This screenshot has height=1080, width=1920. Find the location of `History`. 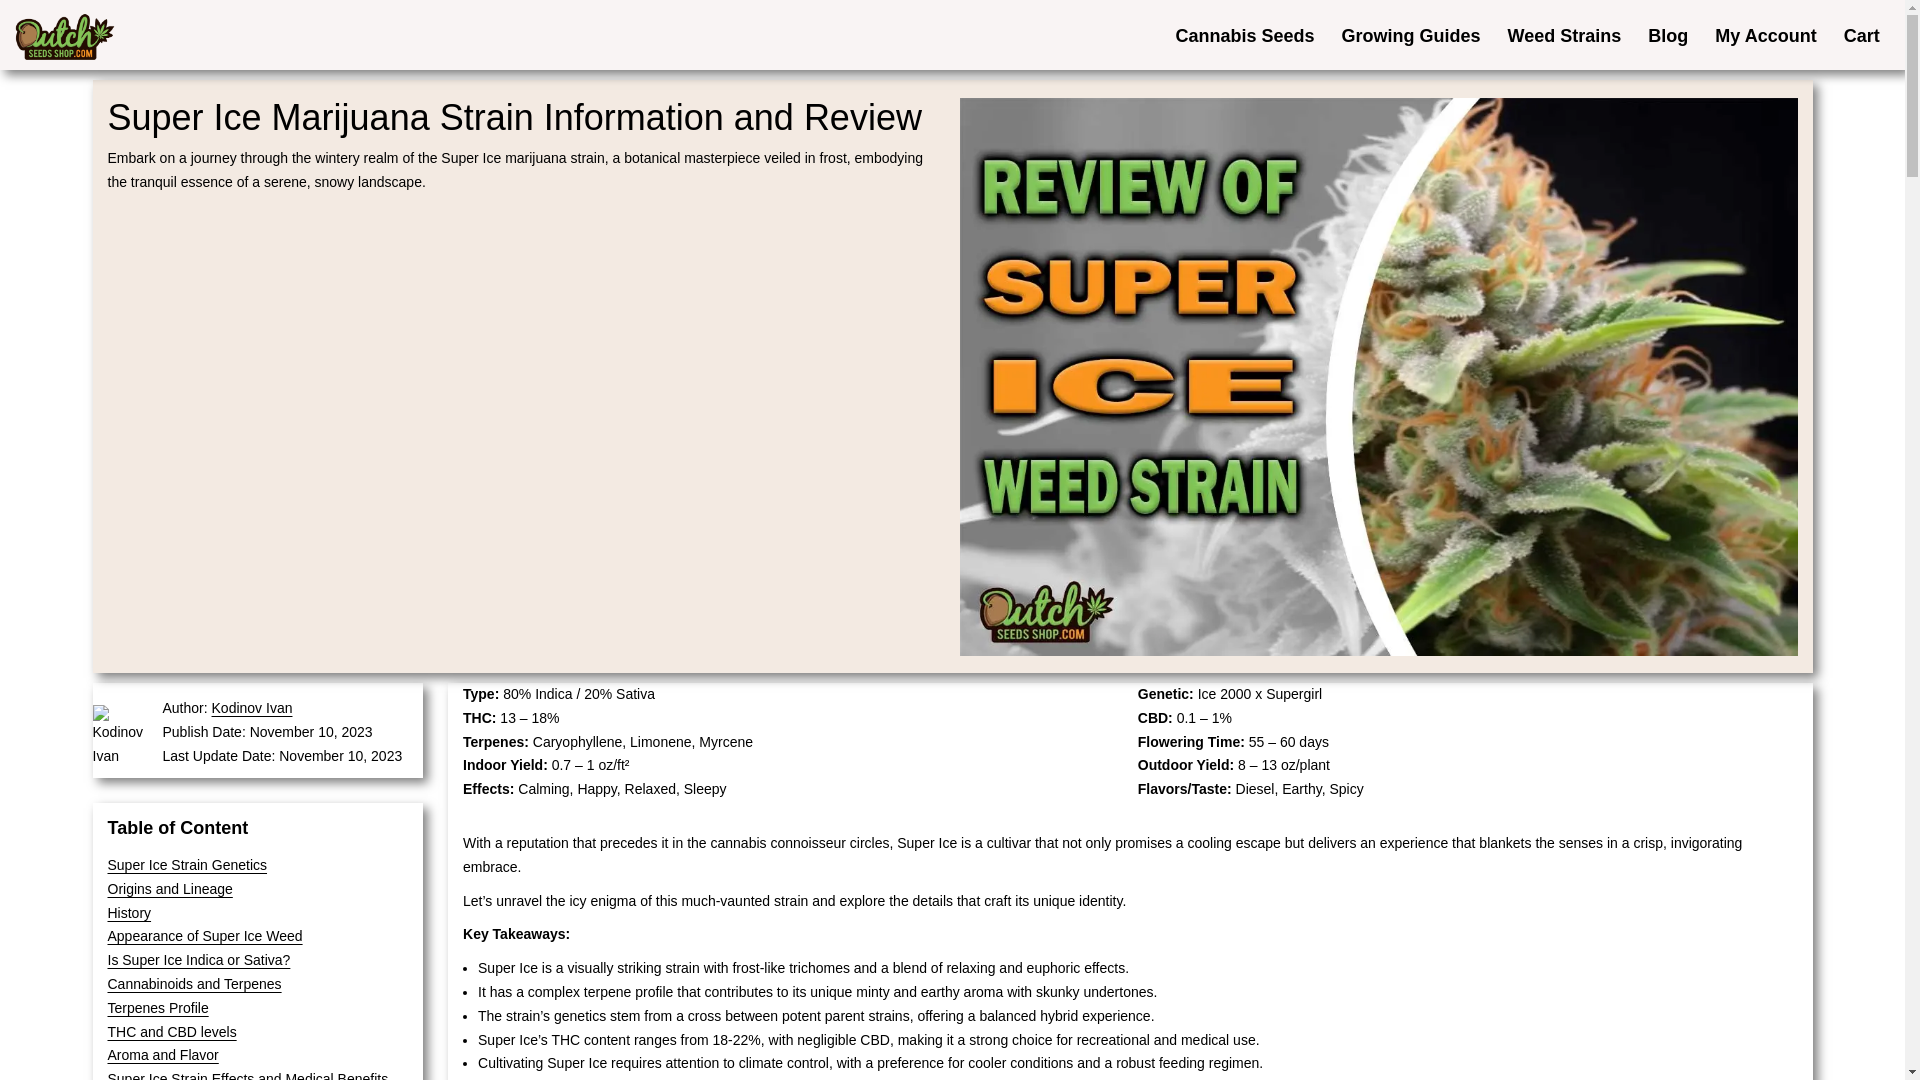

History is located at coordinates (129, 913).